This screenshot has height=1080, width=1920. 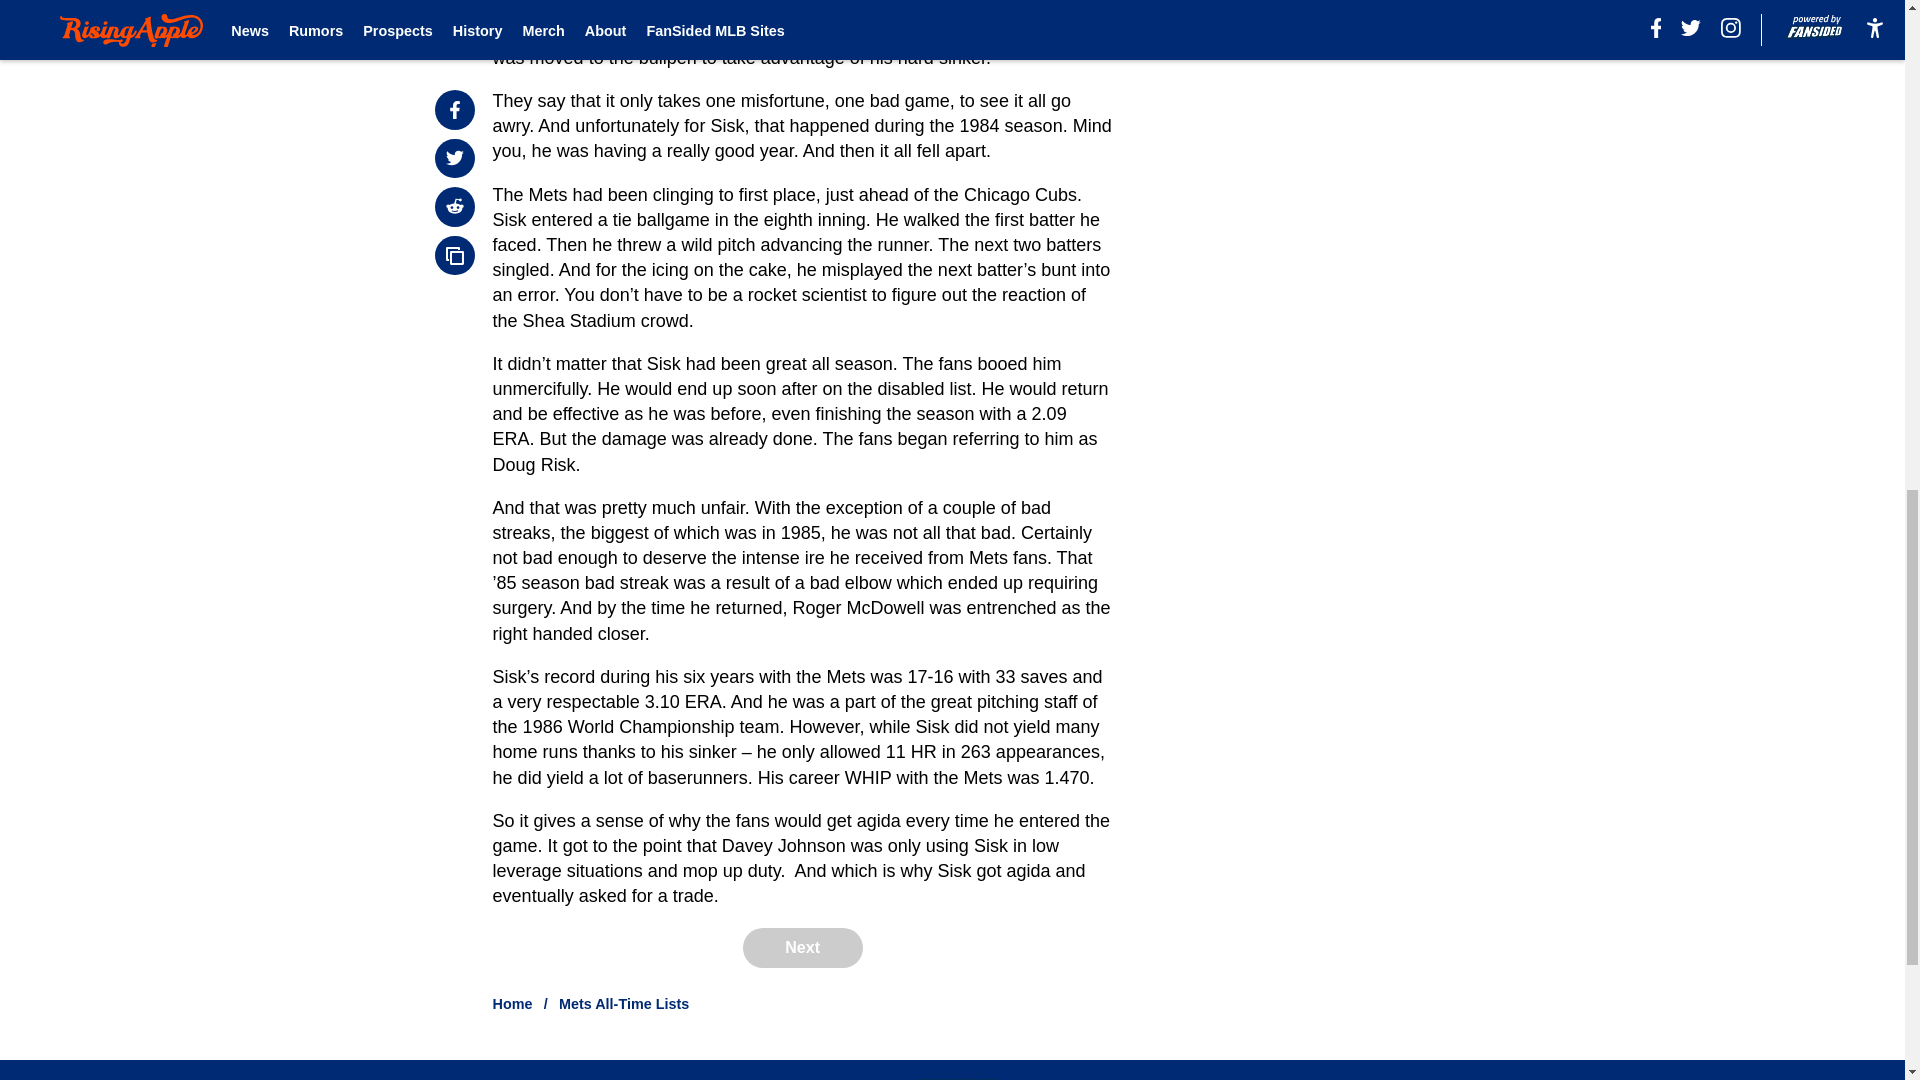 I want to click on Next, so click(x=802, y=947).